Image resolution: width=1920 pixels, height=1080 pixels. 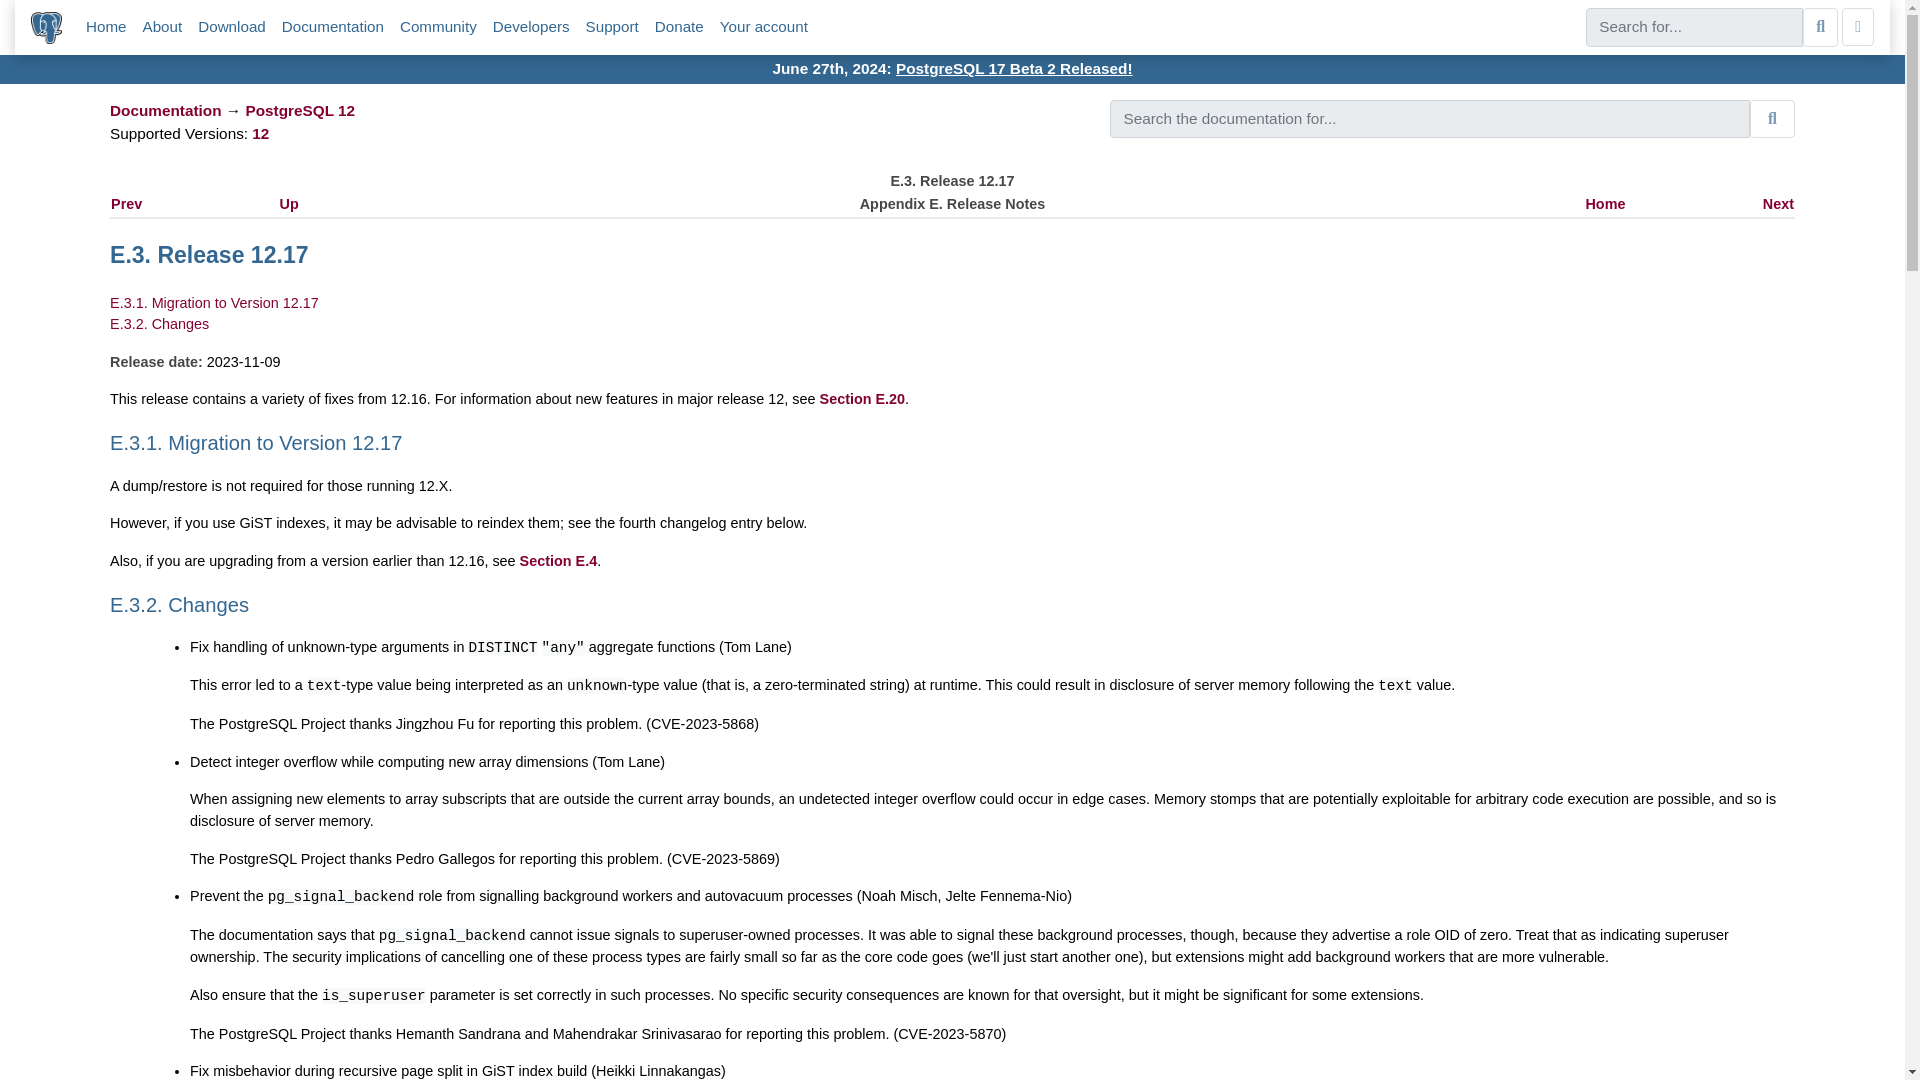 I want to click on Prev, so click(x=126, y=203).